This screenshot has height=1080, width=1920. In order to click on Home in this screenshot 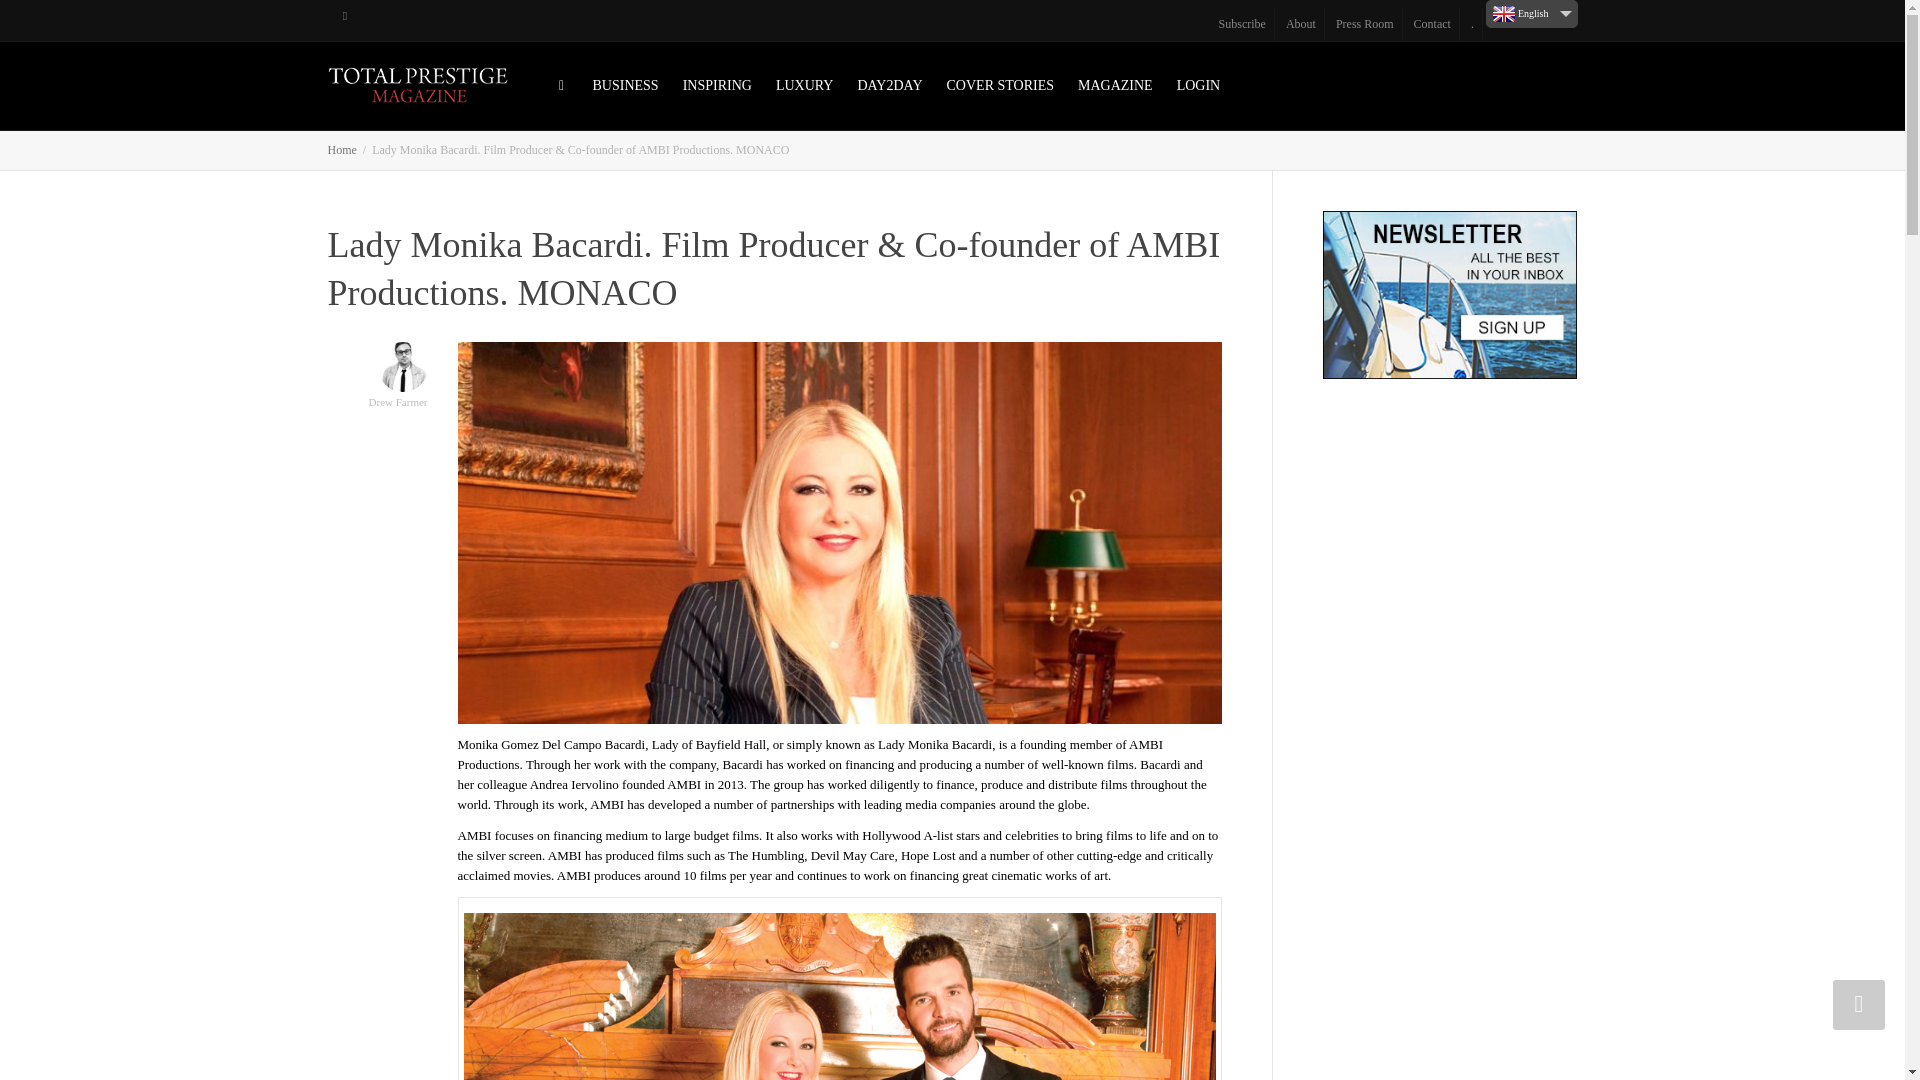, I will do `click(342, 149)`.